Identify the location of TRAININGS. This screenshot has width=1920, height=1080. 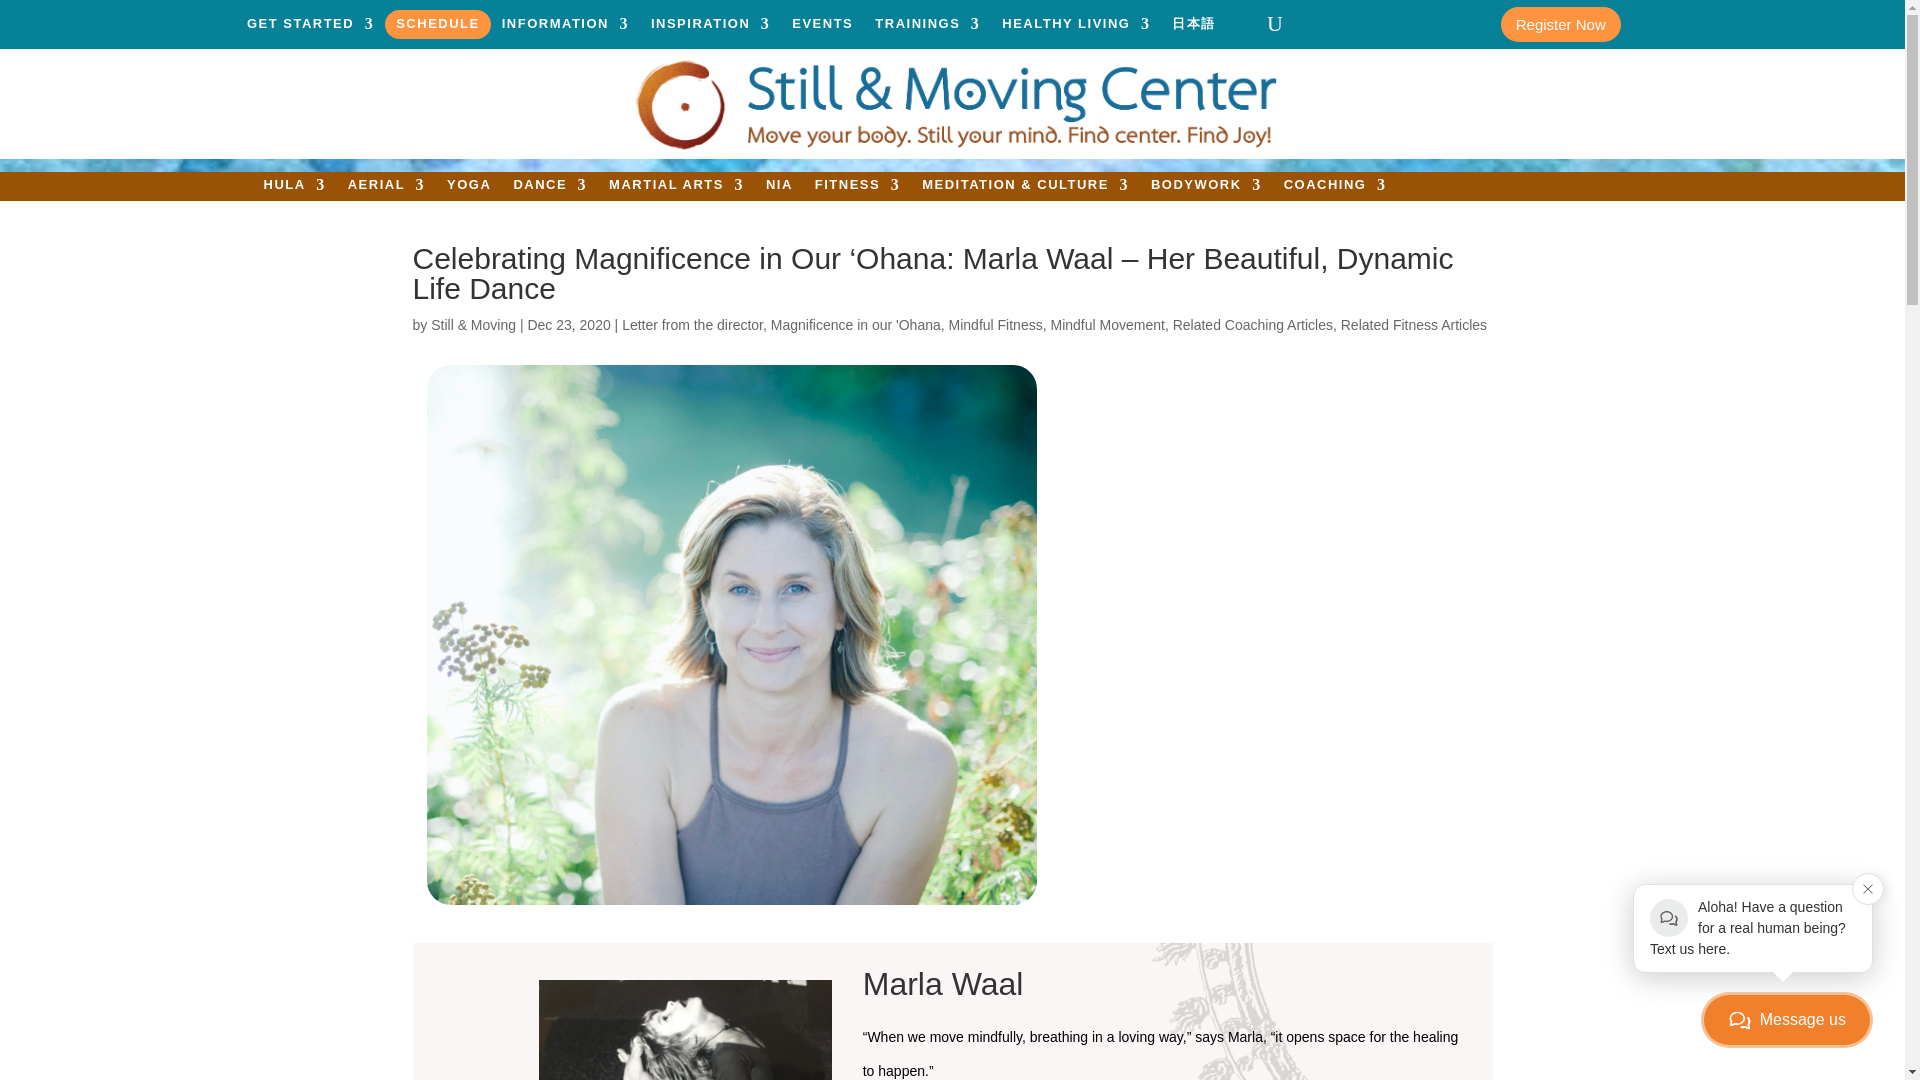
(927, 28).